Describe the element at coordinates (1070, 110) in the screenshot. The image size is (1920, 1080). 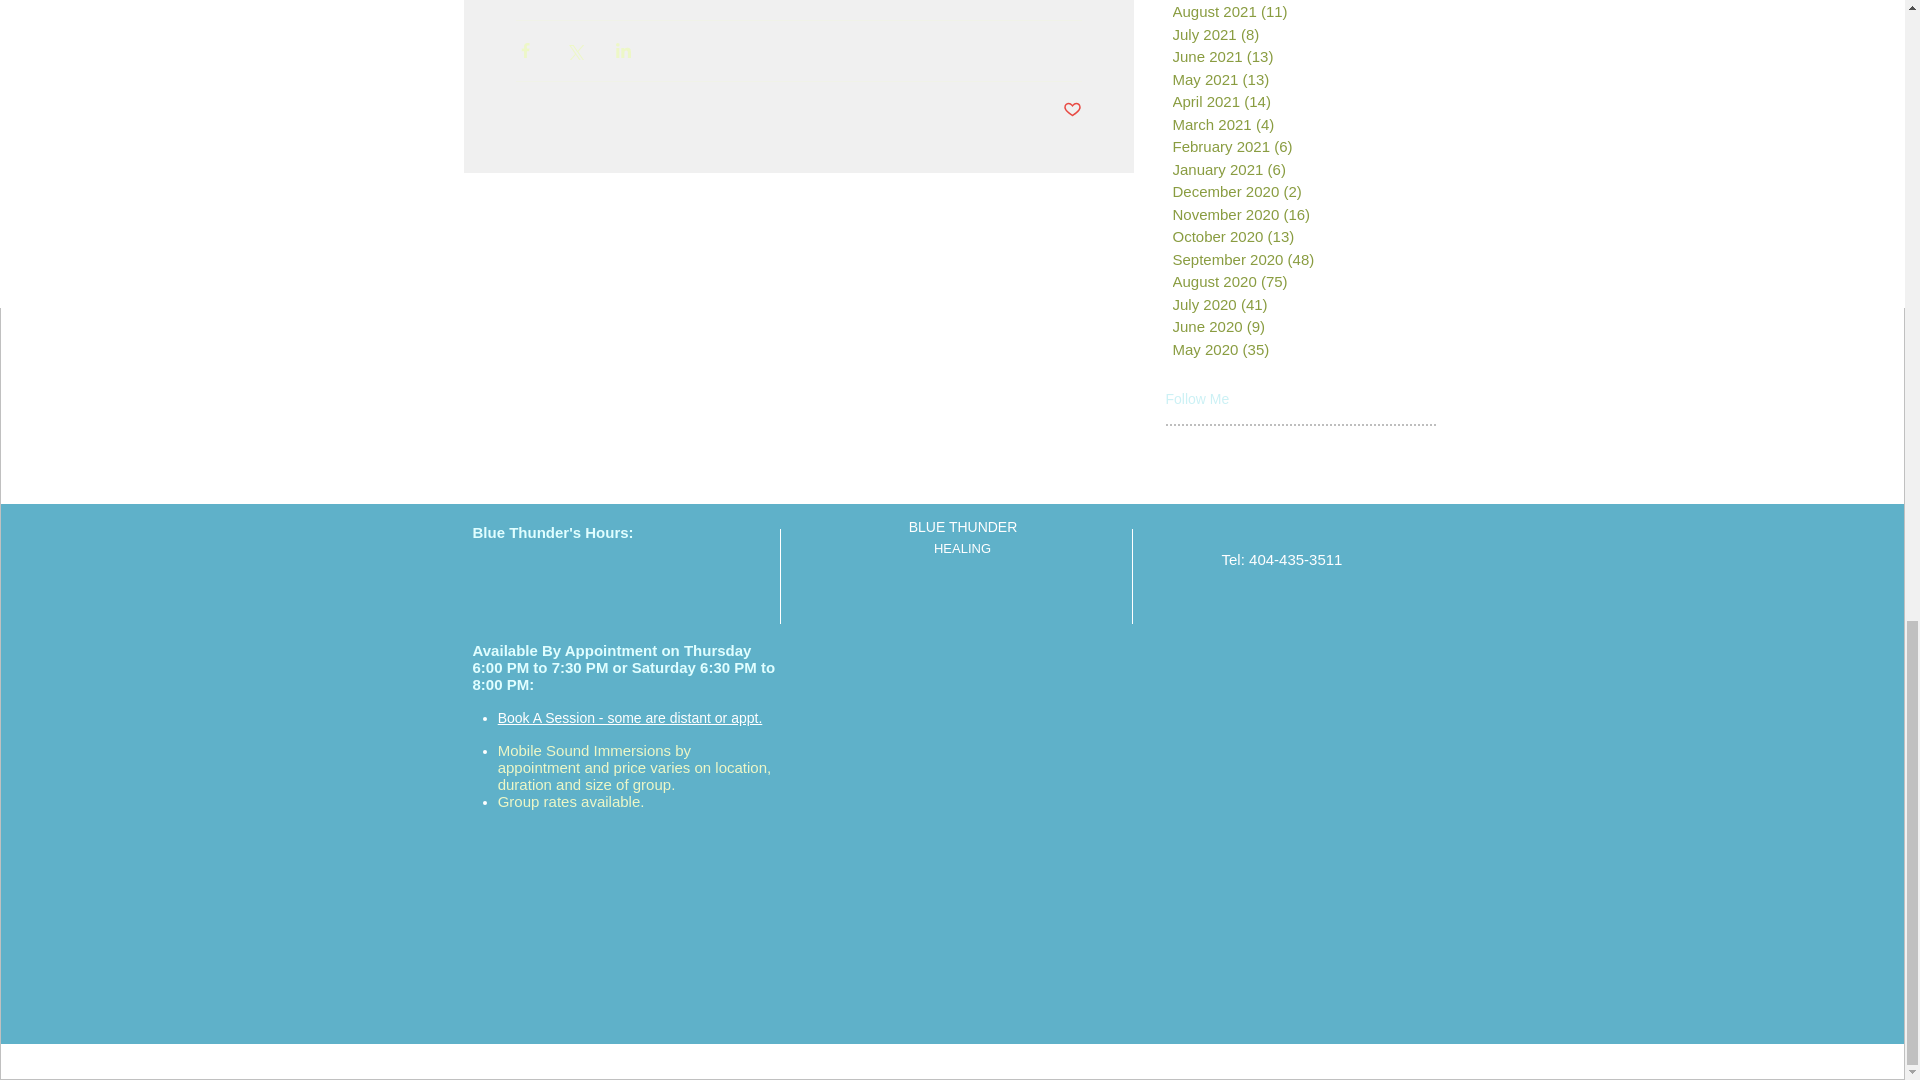
I see `Post not marked as liked` at that location.